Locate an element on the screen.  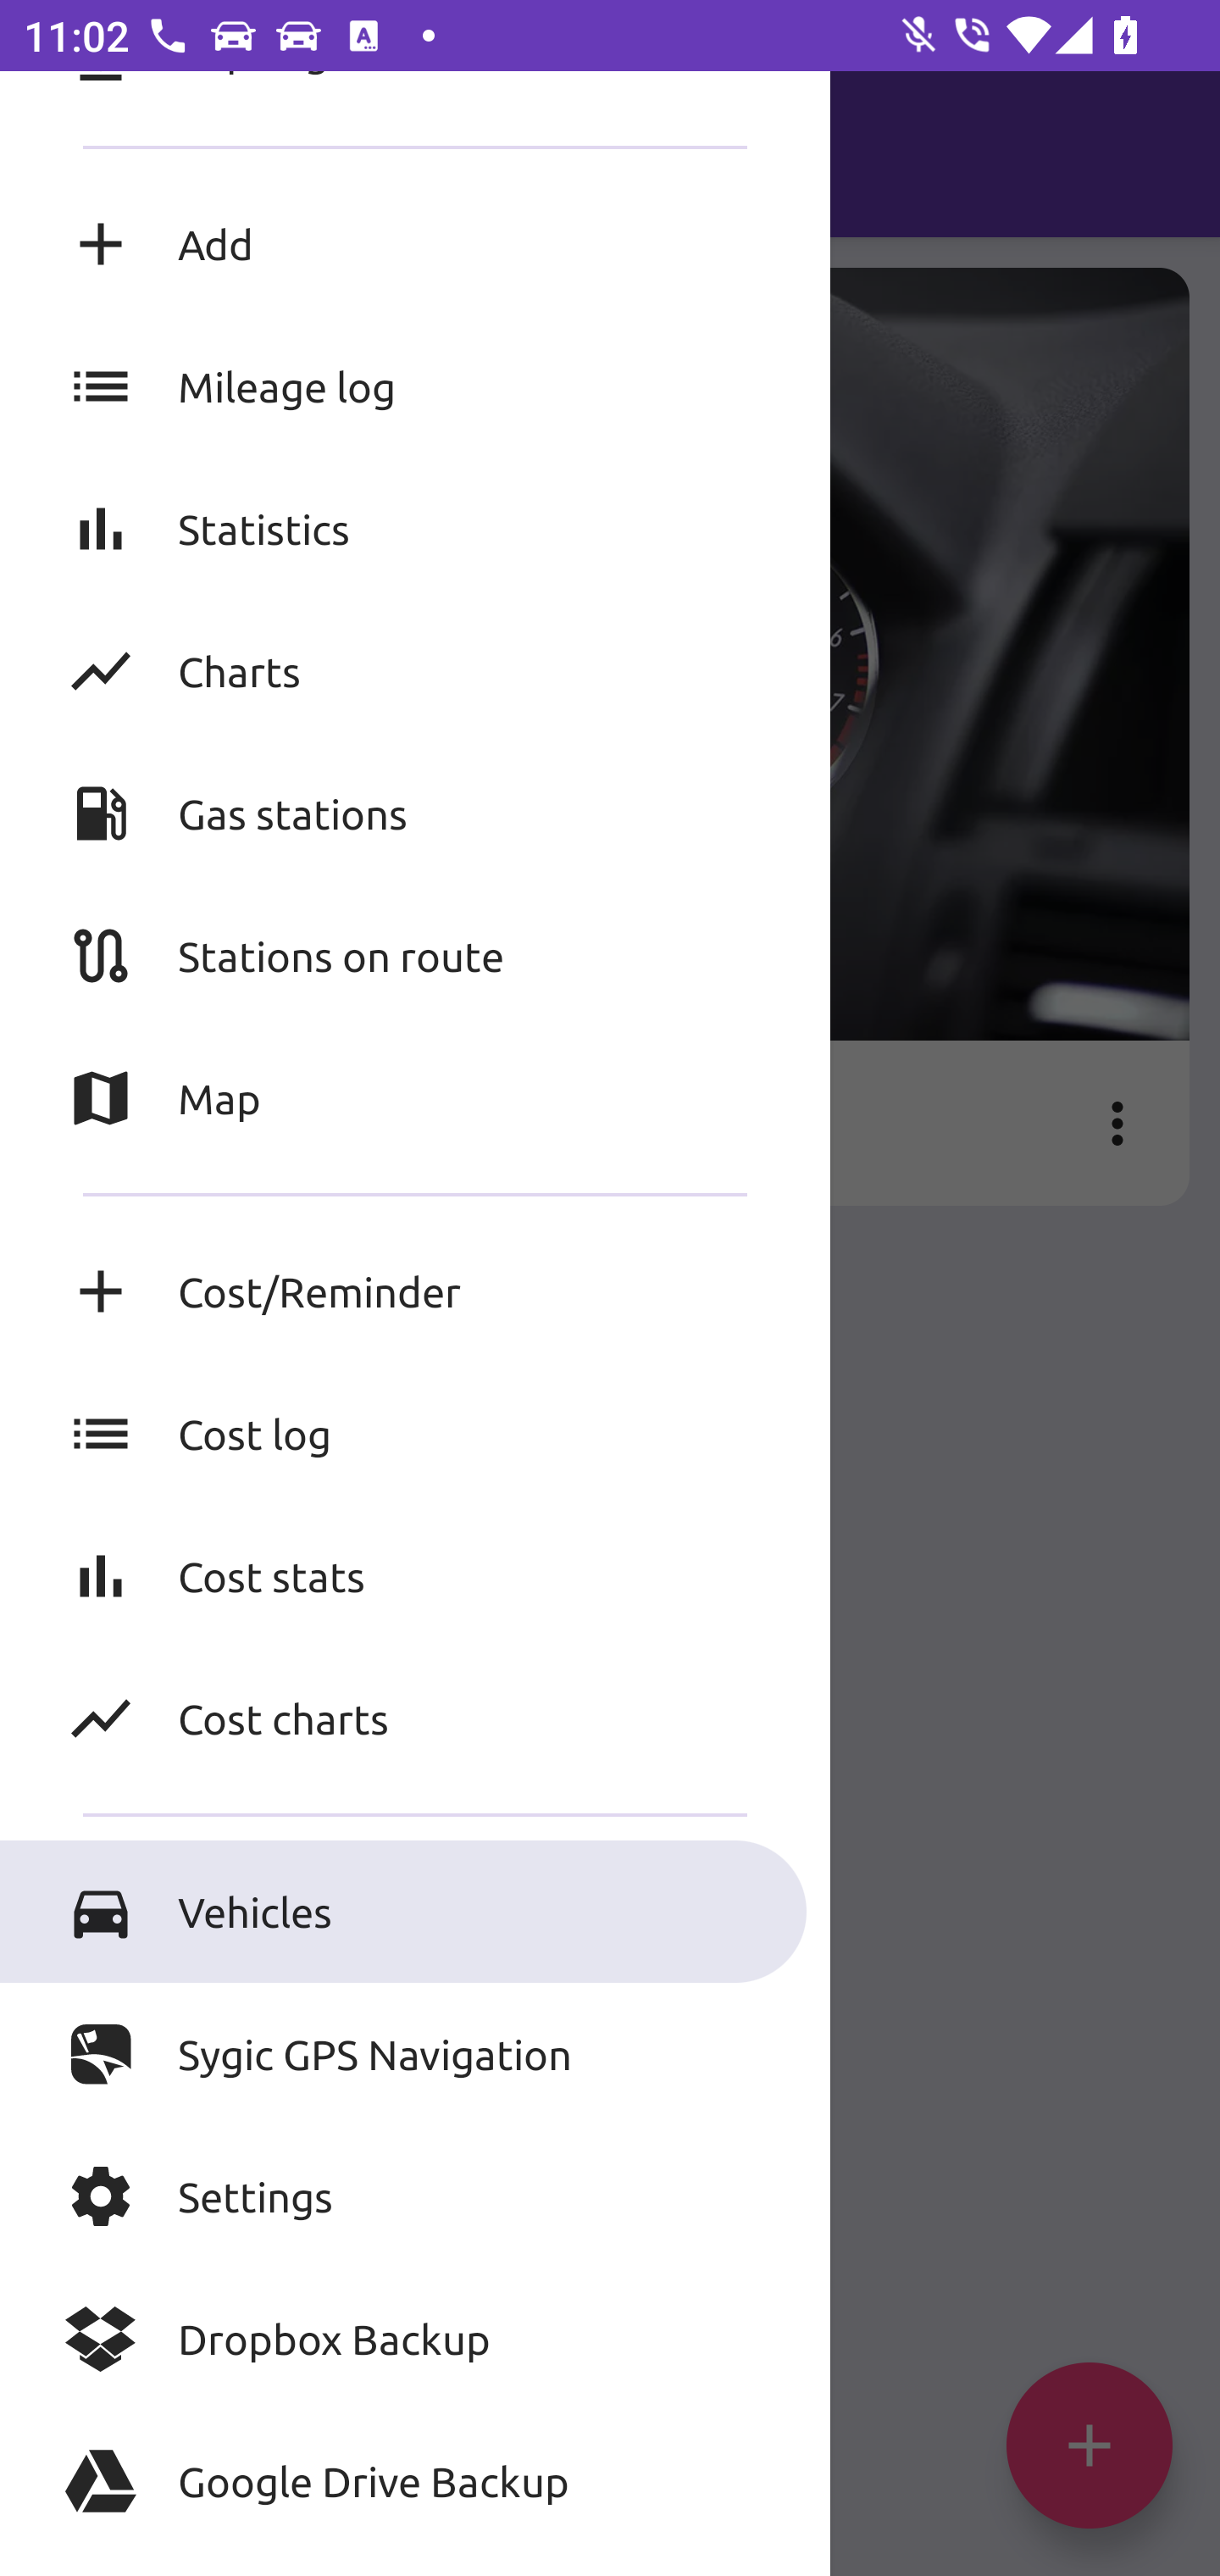
Vehicles is located at coordinates (415, 1911).